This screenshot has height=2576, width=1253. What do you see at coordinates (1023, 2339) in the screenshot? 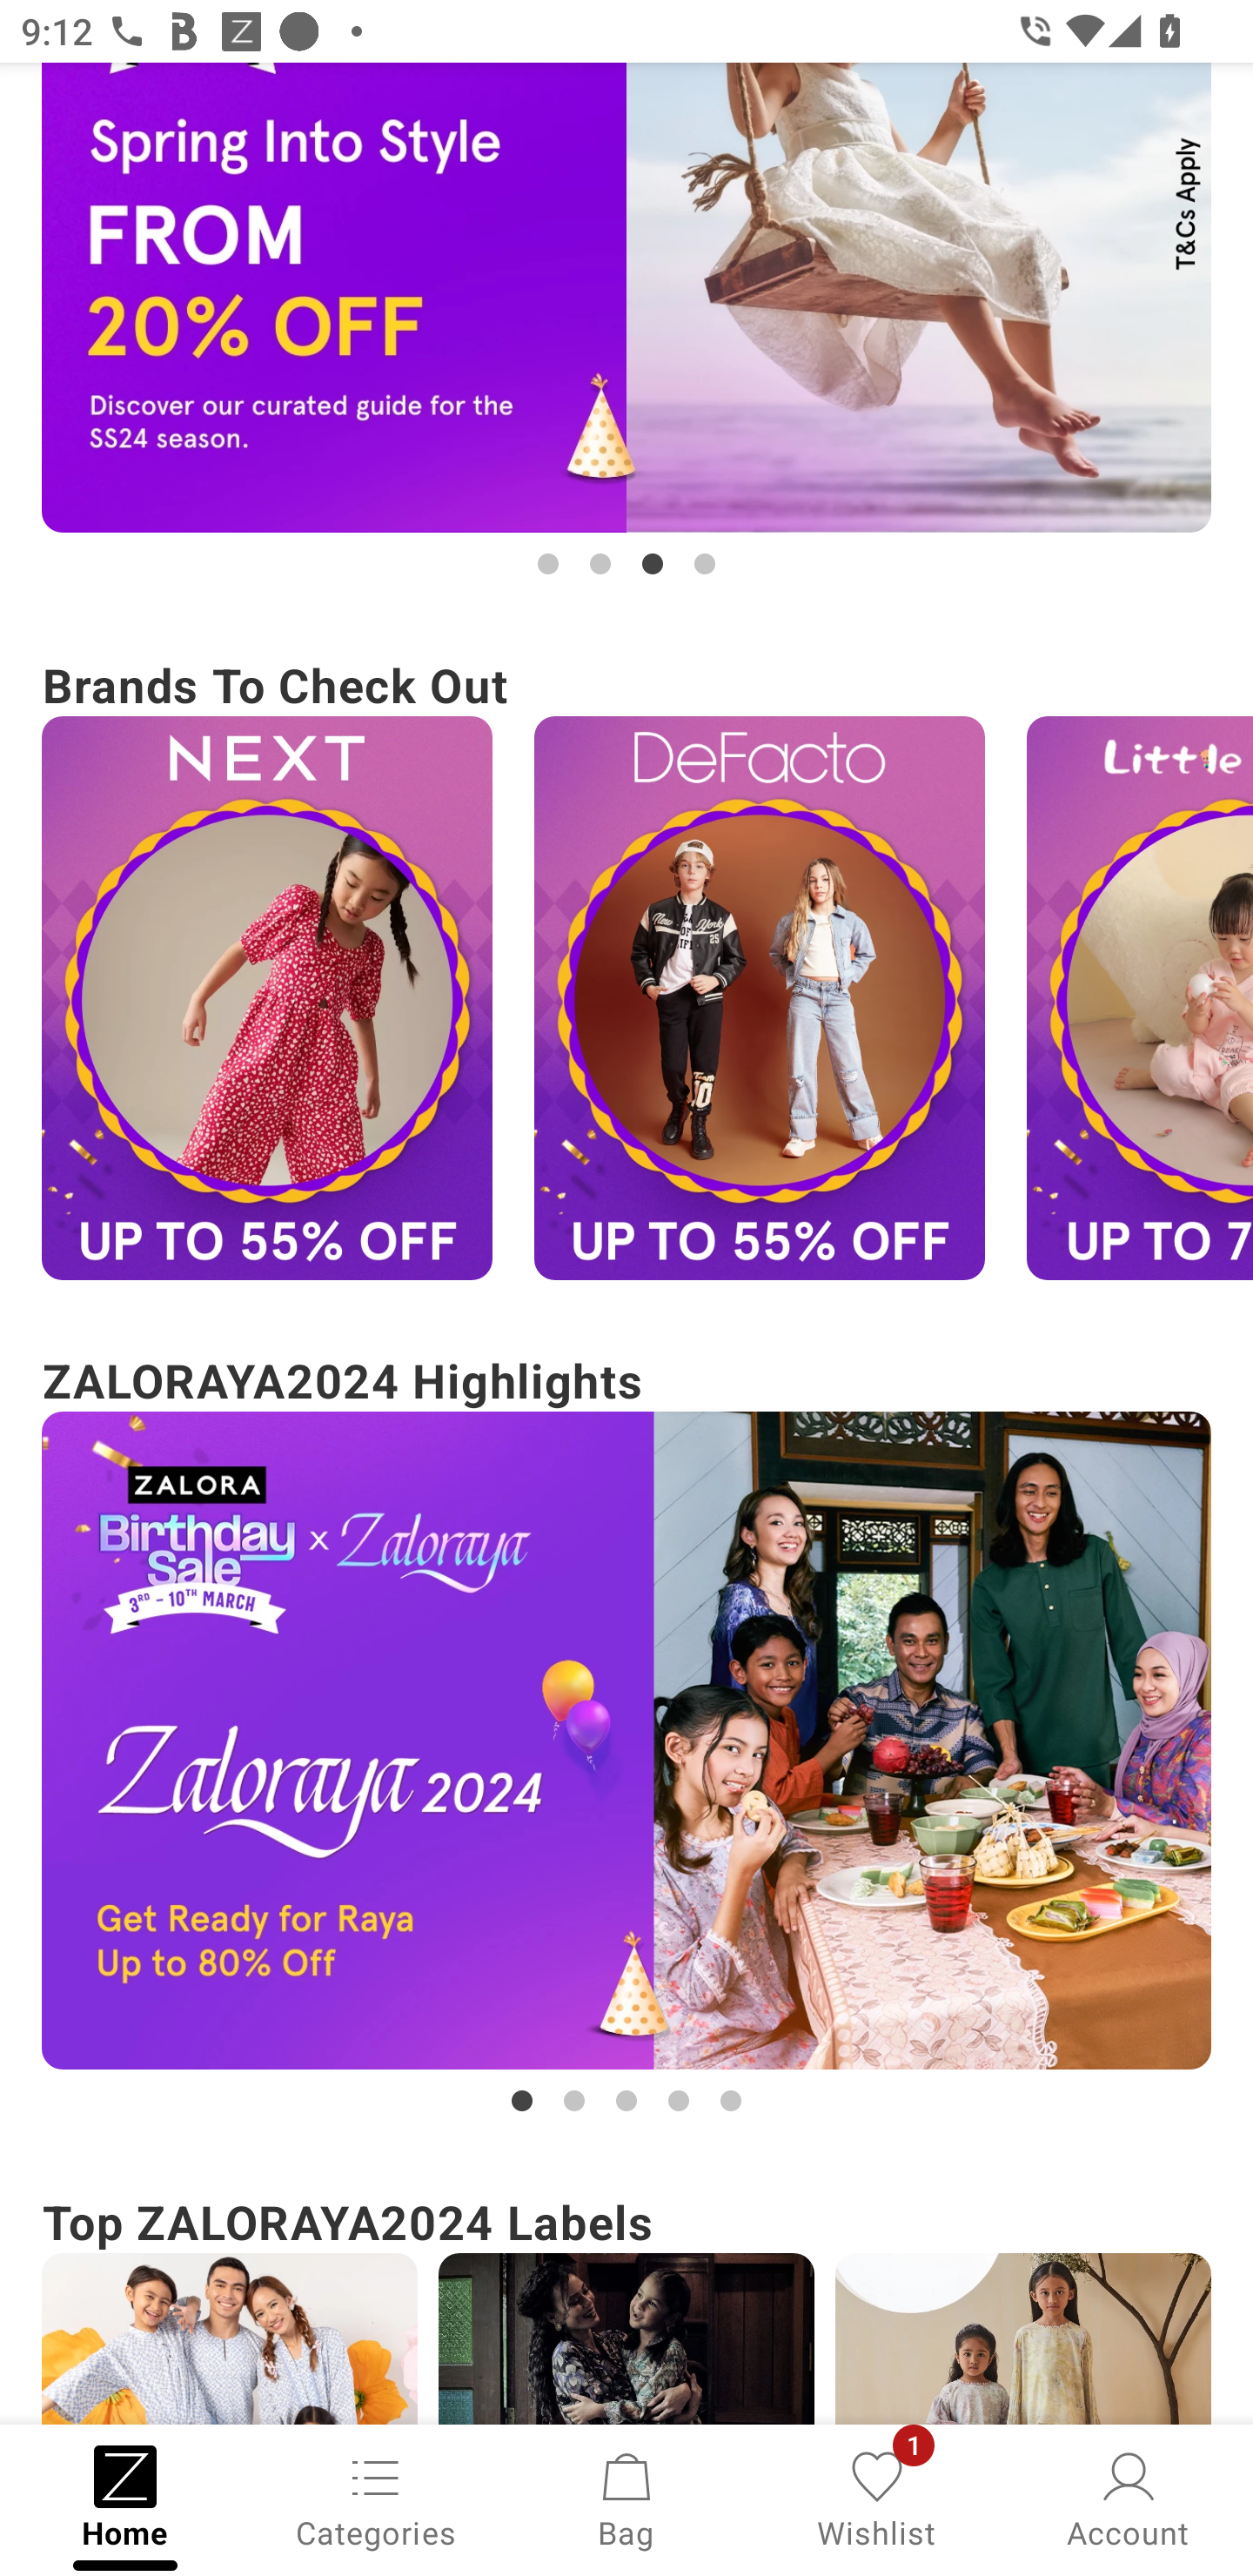
I see `Campaign banner` at bounding box center [1023, 2339].